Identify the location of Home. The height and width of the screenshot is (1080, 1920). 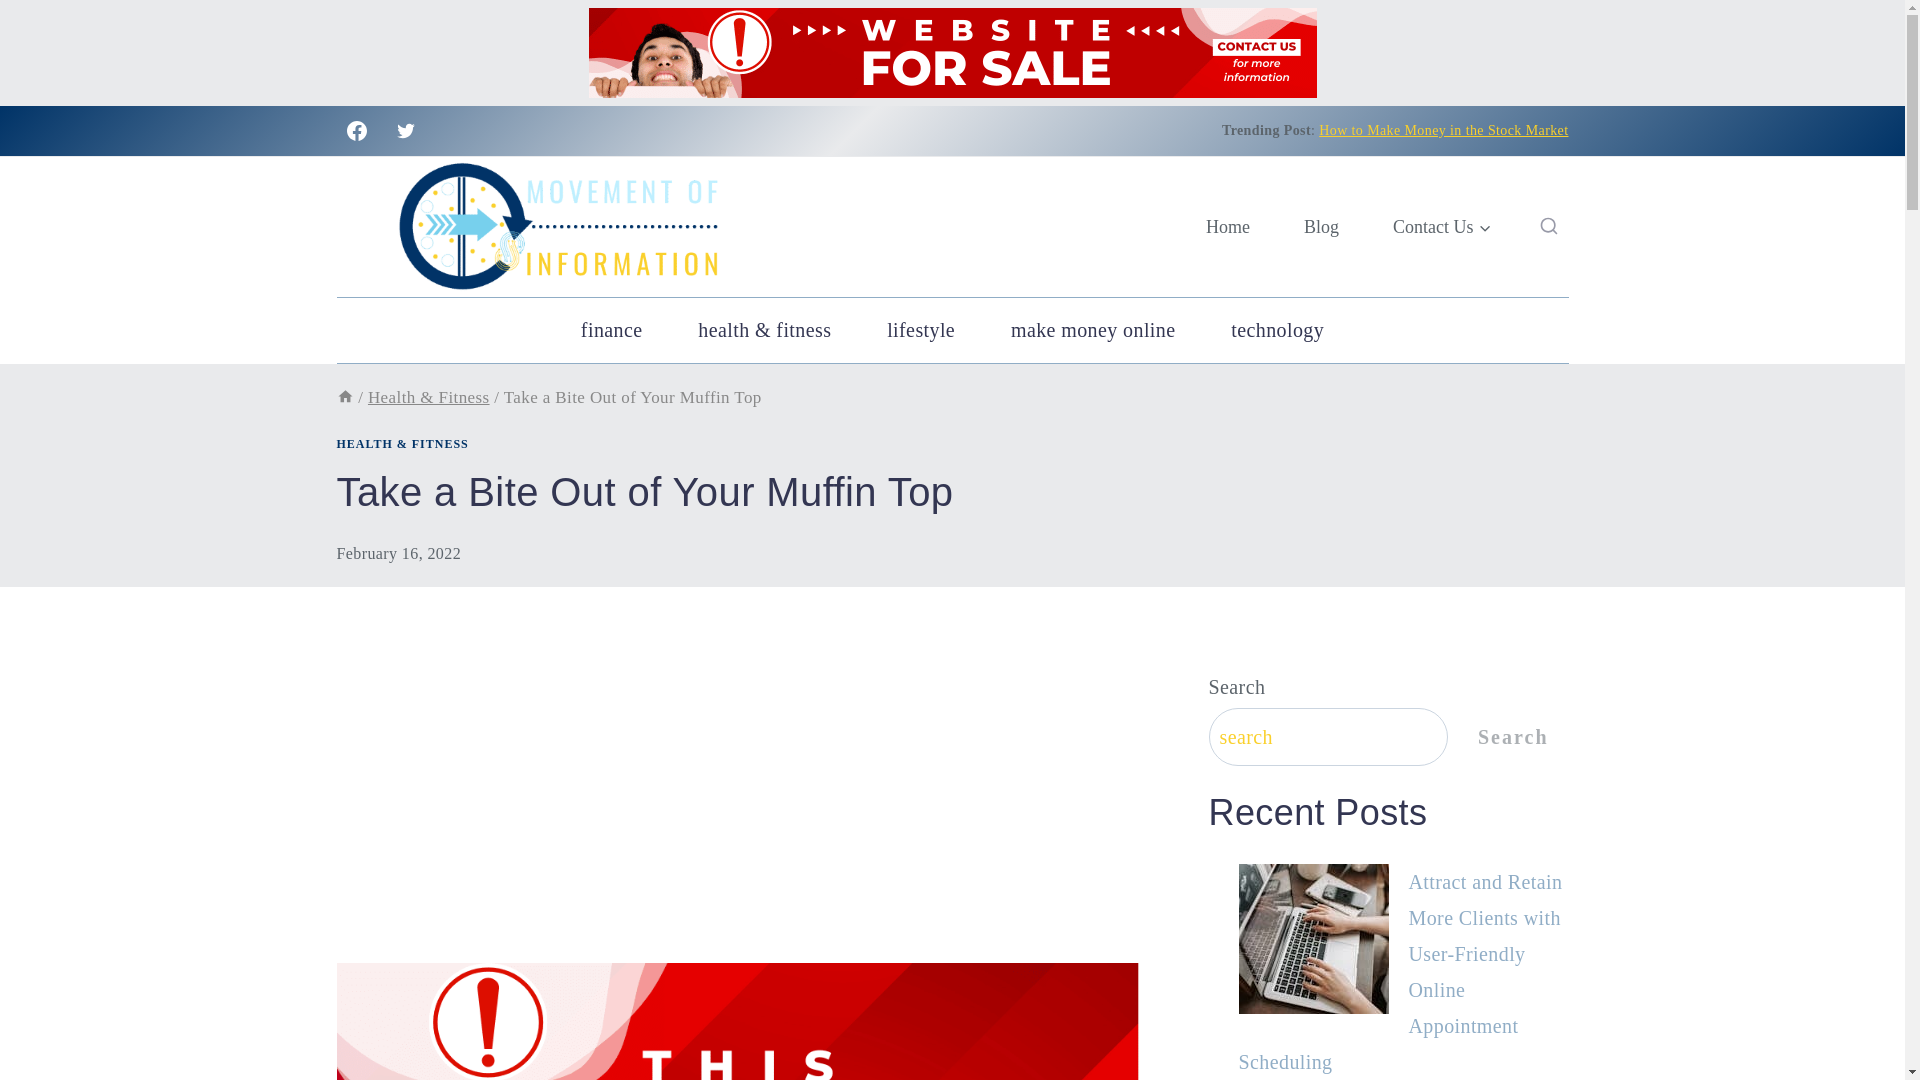
(344, 397).